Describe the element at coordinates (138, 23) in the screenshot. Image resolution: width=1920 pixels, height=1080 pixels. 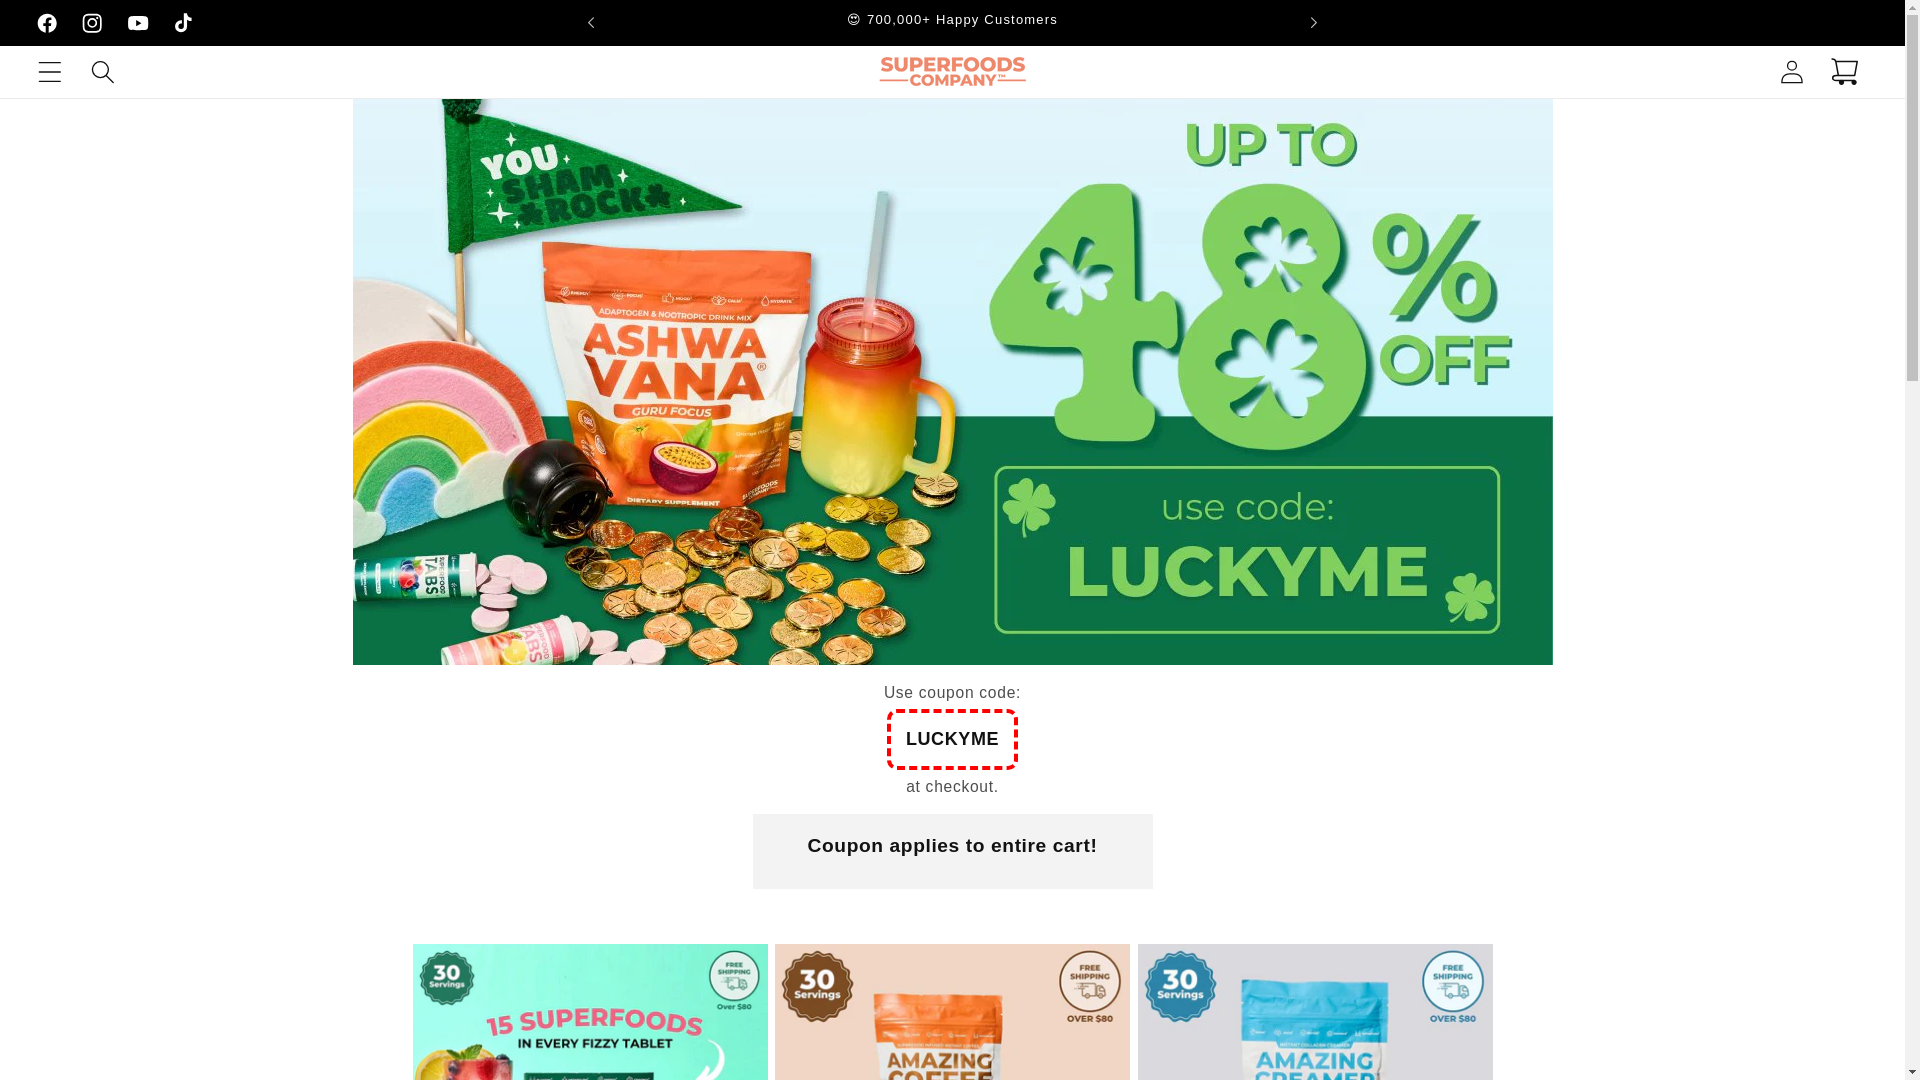
I see `YouTube` at that location.